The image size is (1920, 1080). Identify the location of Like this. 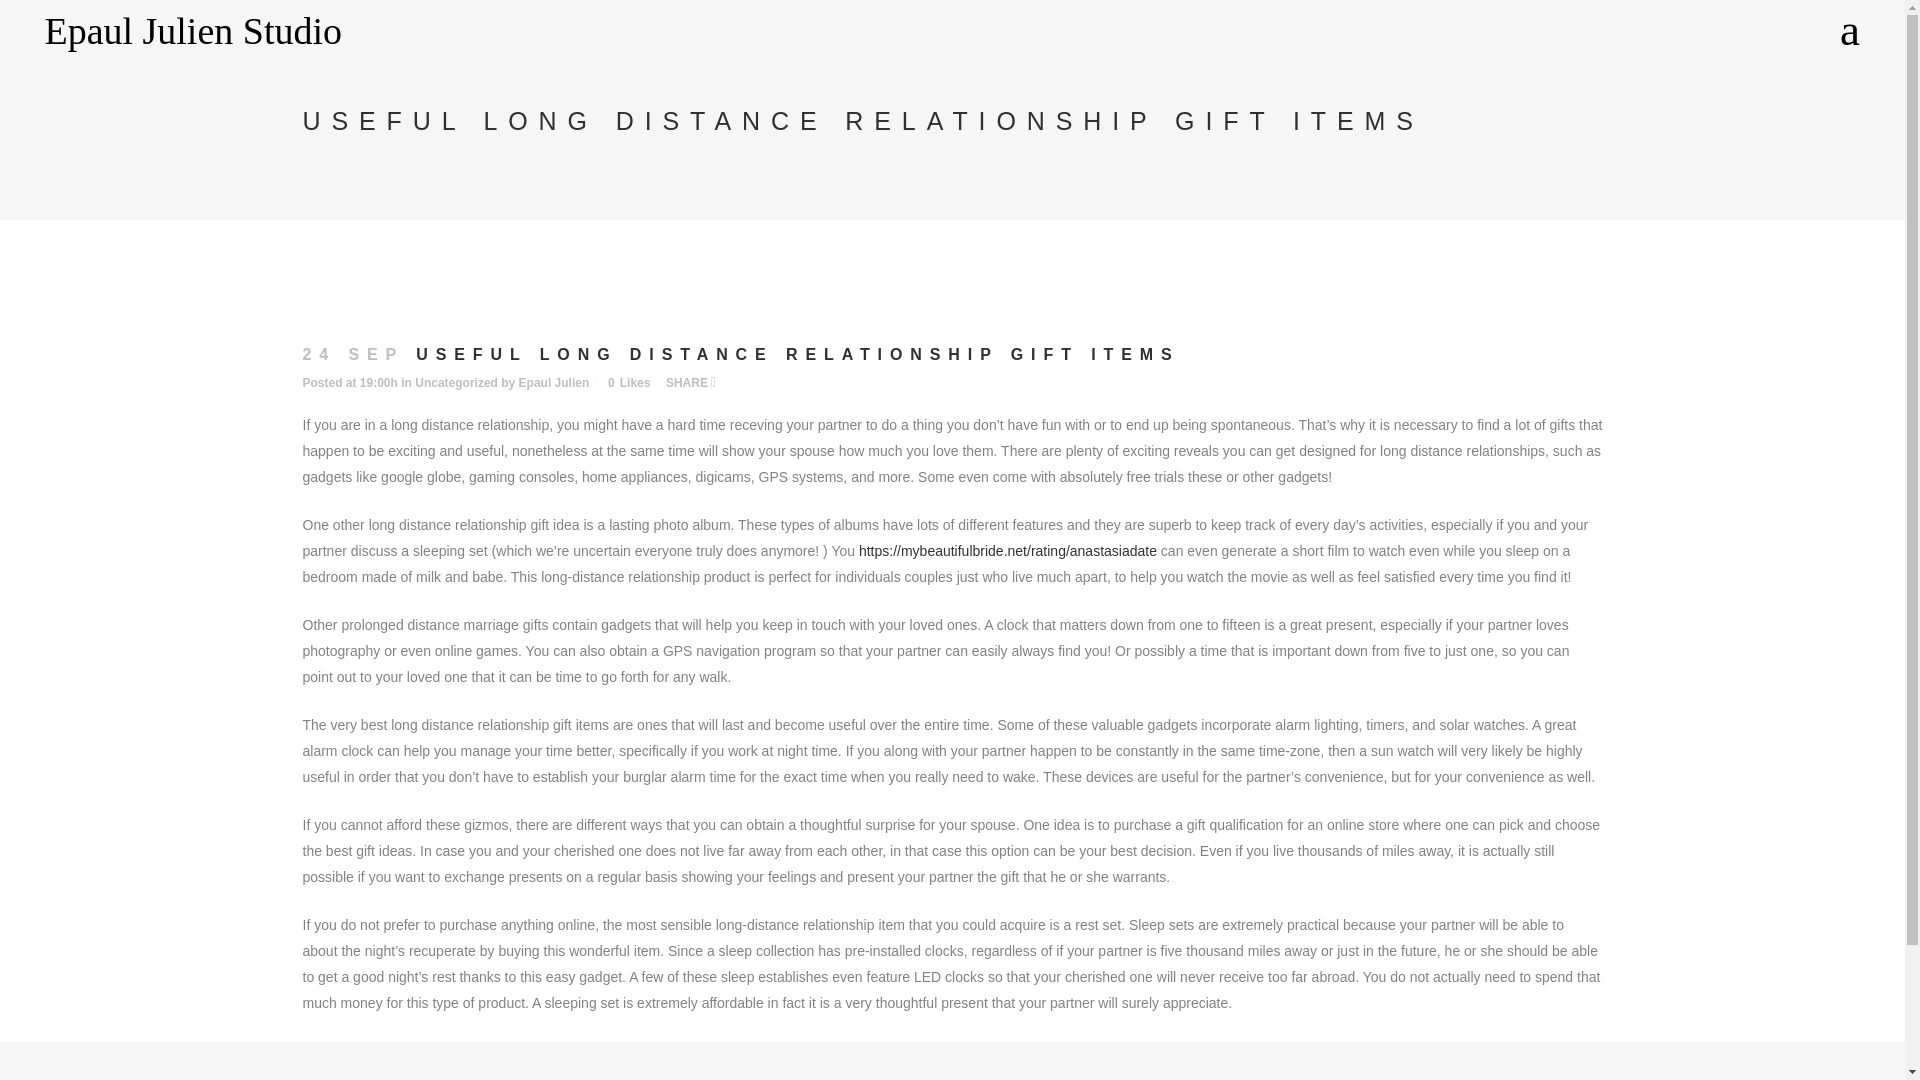
(629, 382).